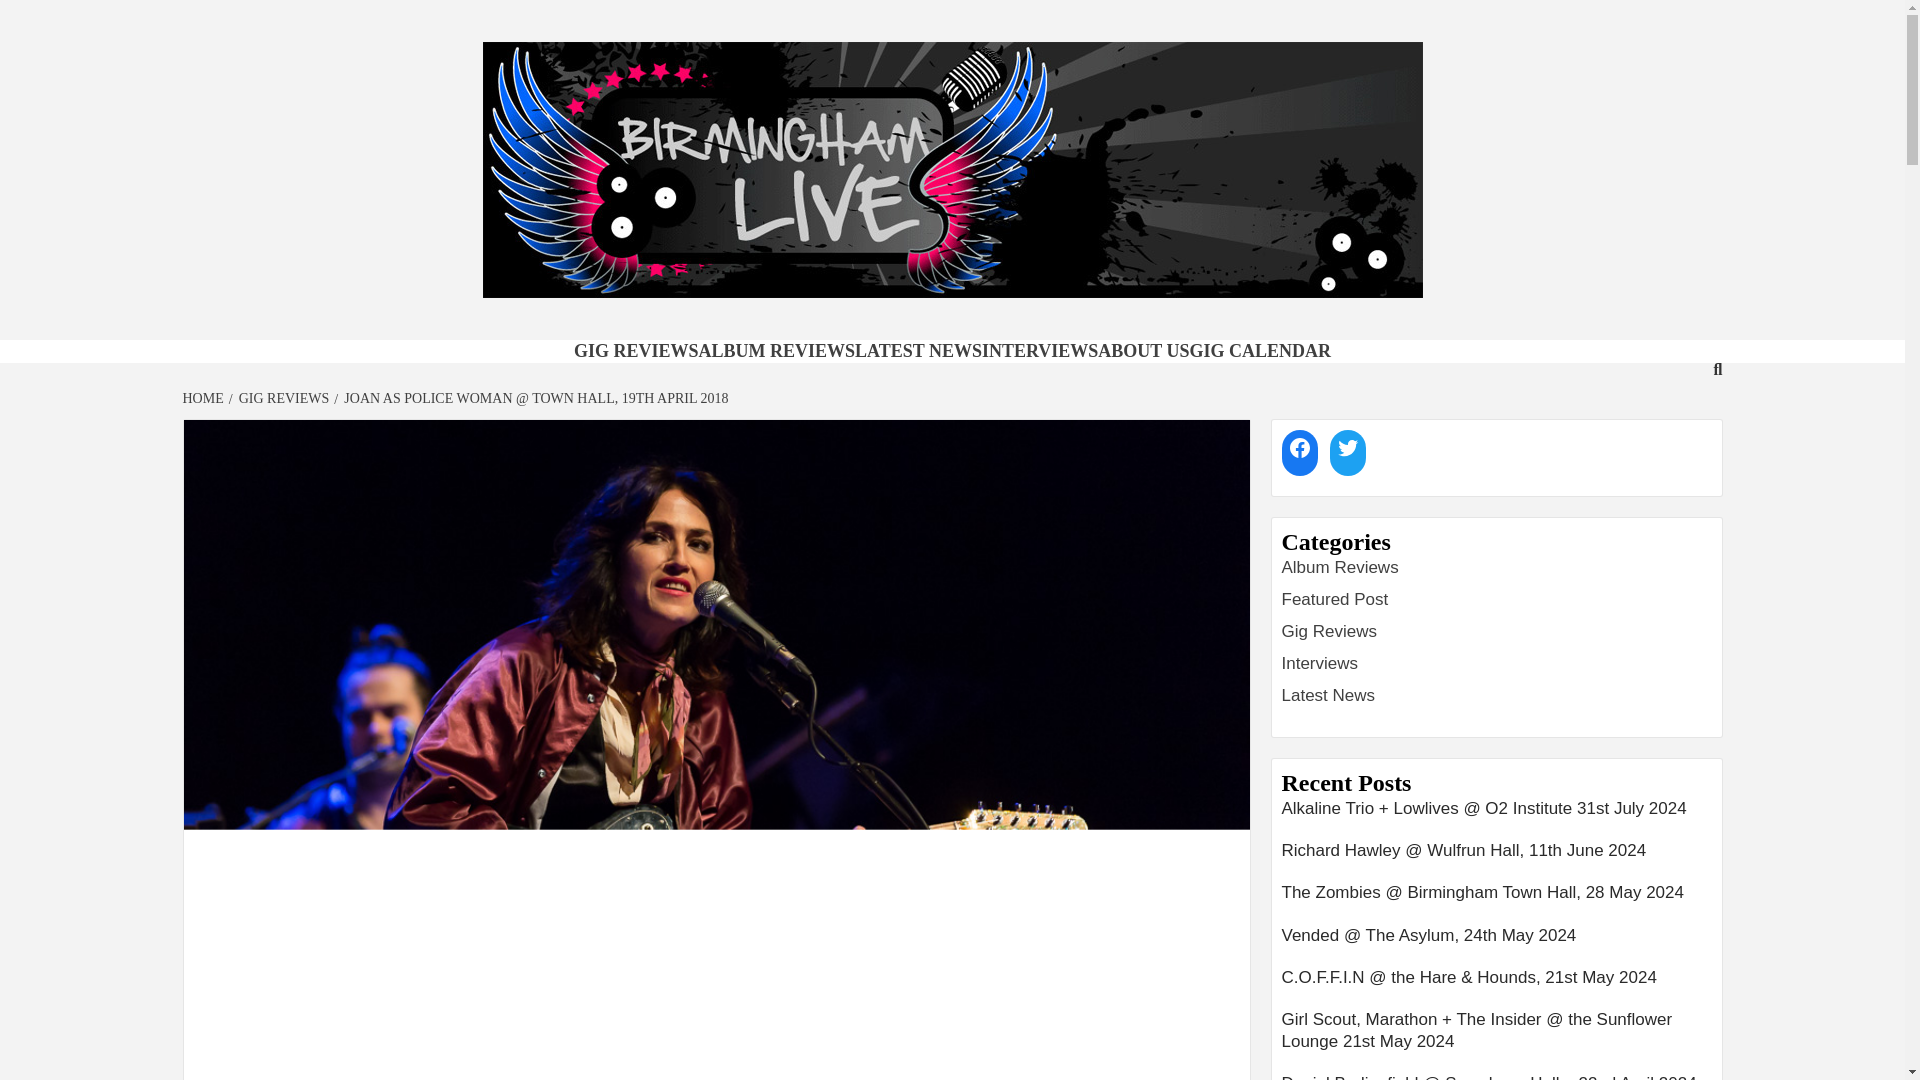 Image resolution: width=1920 pixels, height=1080 pixels. Describe the element at coordinates (1300, 447) in the screenshot. I see `Facebook` at that location.